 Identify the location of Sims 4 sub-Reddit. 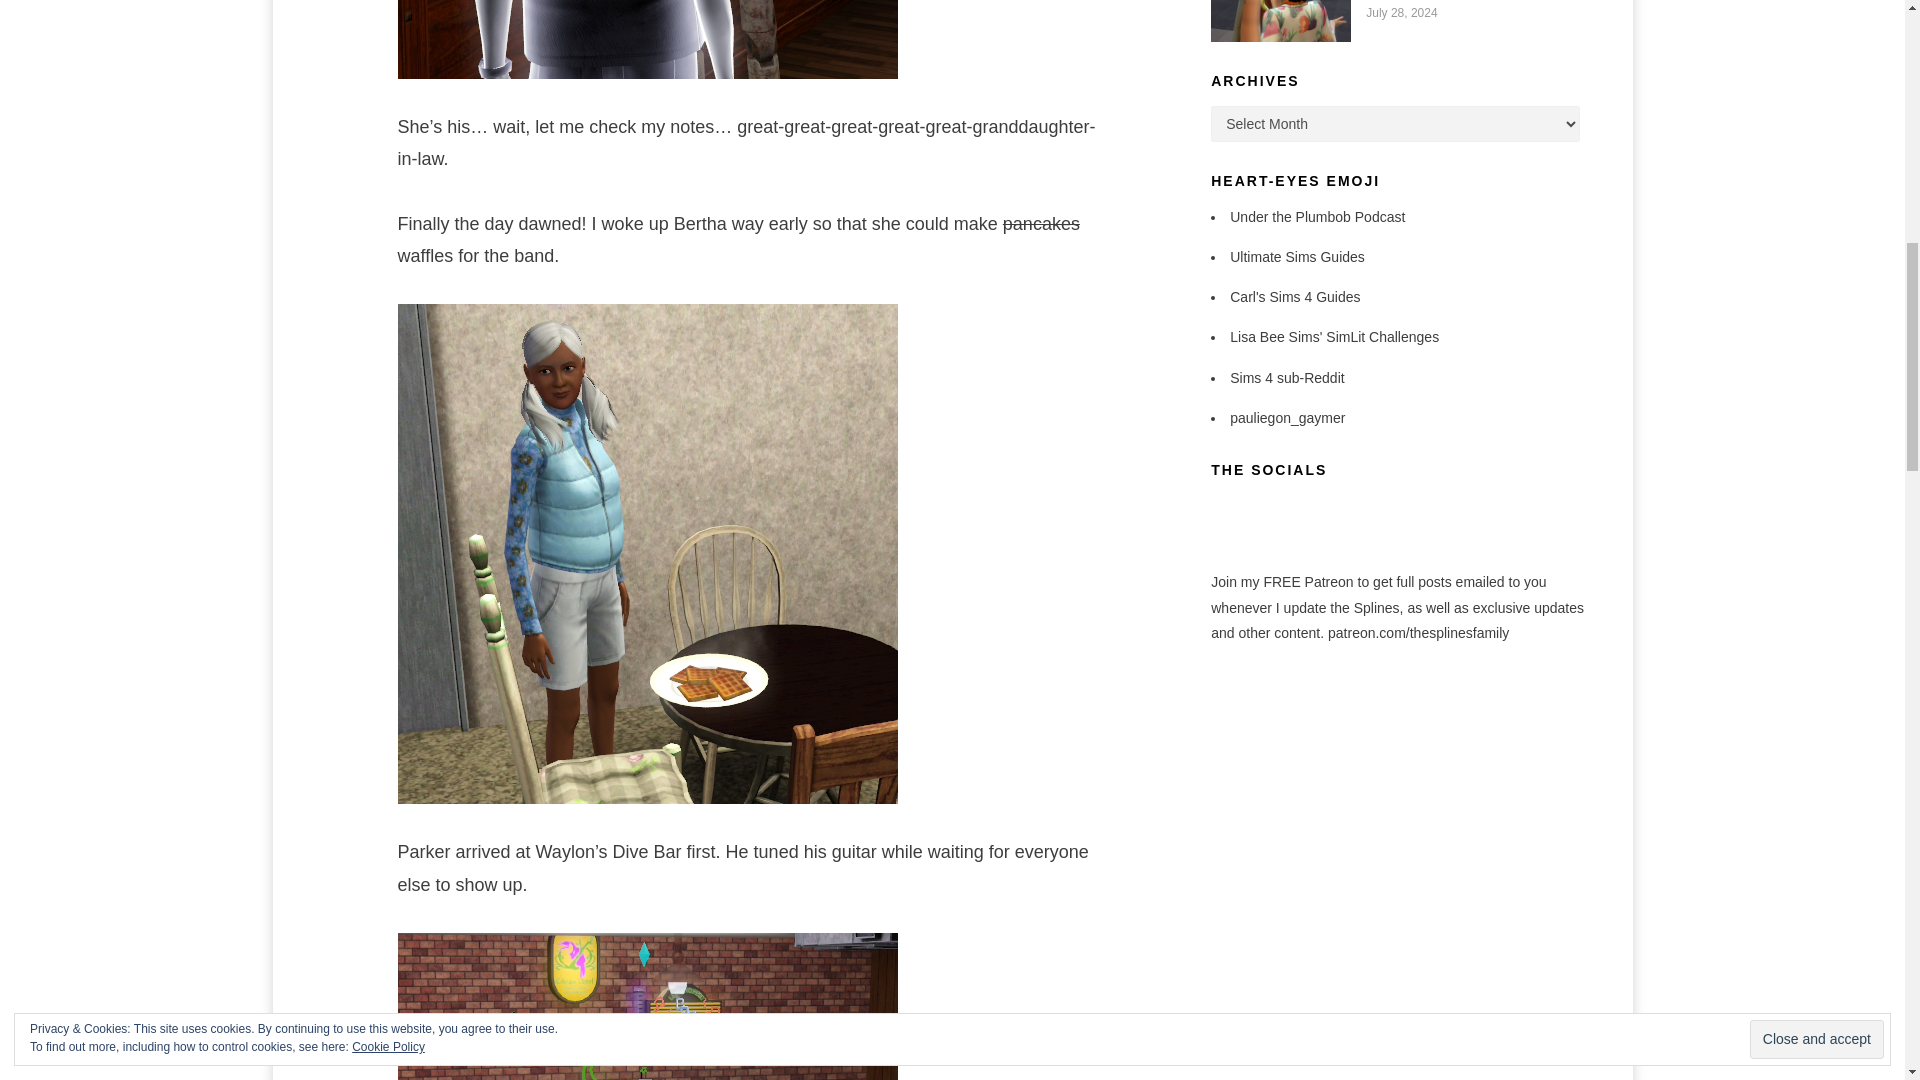
(1287, 378).